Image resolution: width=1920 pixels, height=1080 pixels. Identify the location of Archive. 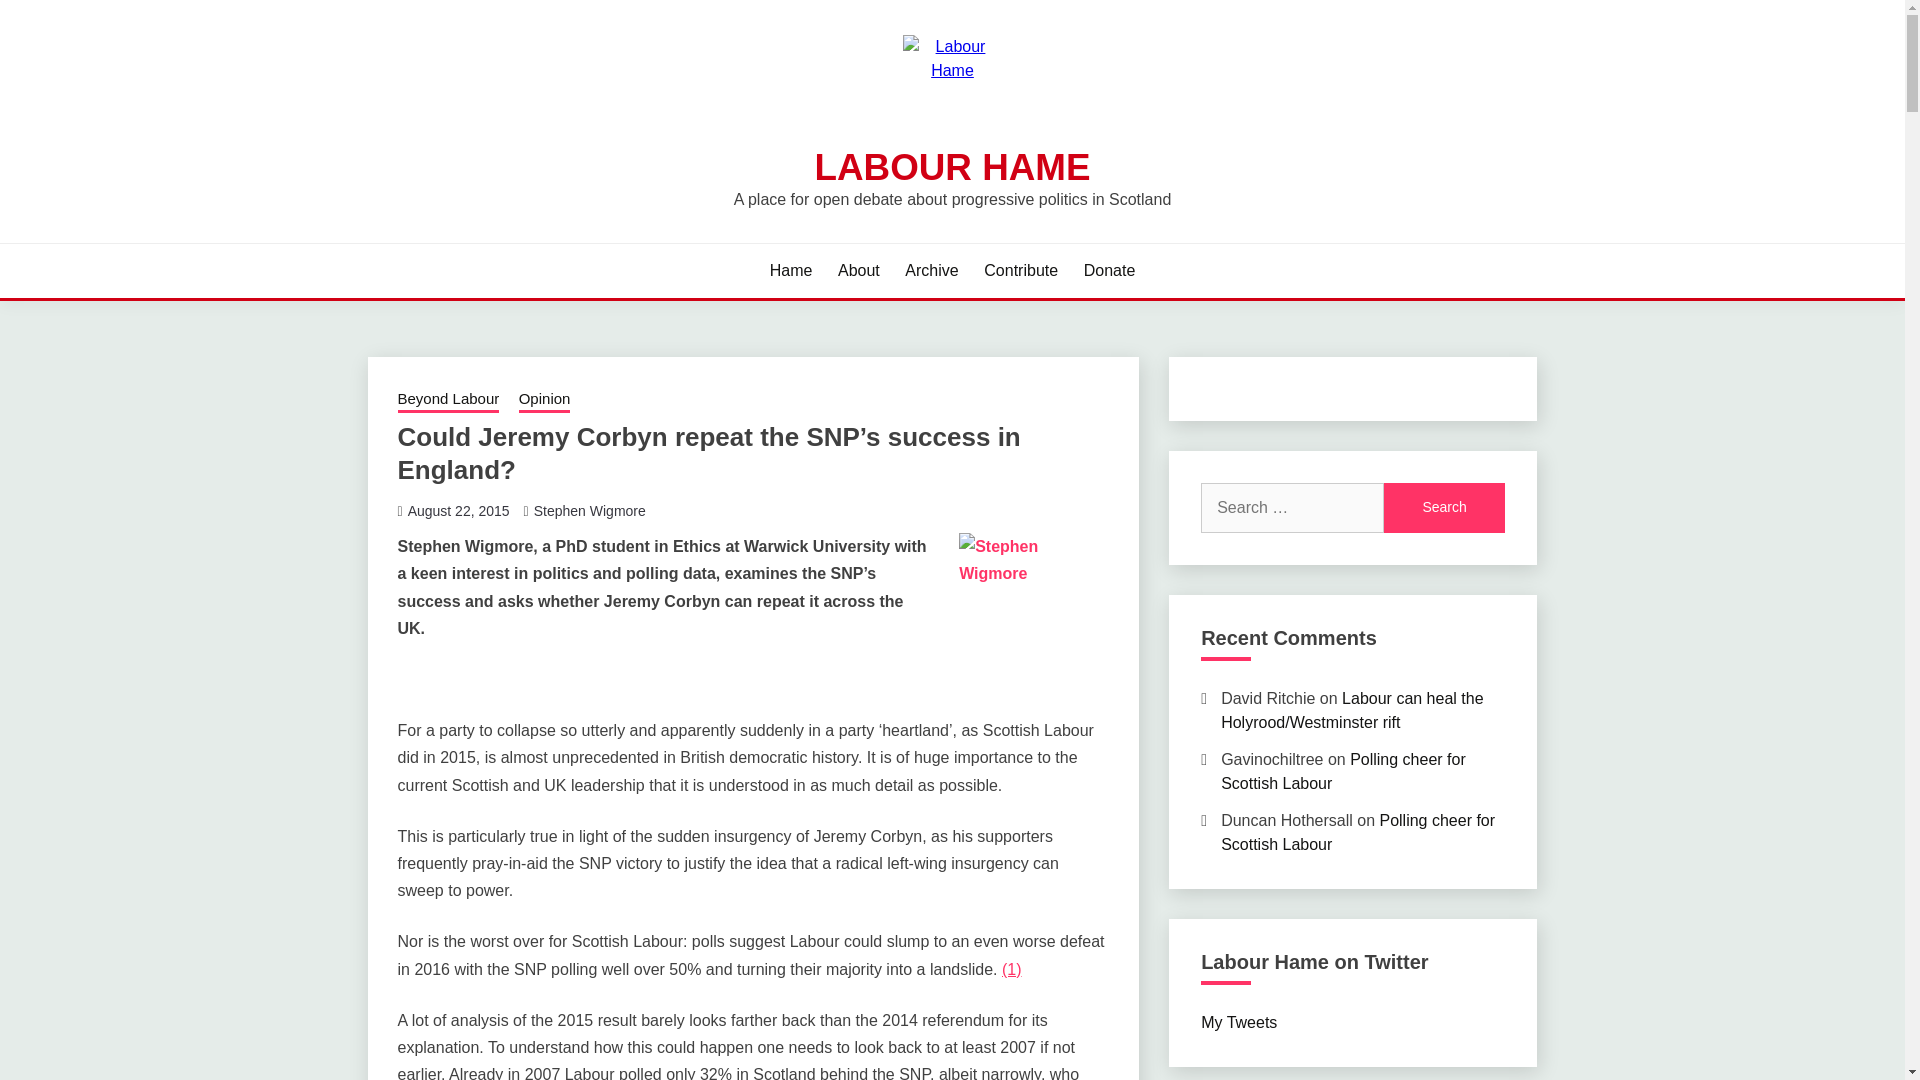
(931, 270).